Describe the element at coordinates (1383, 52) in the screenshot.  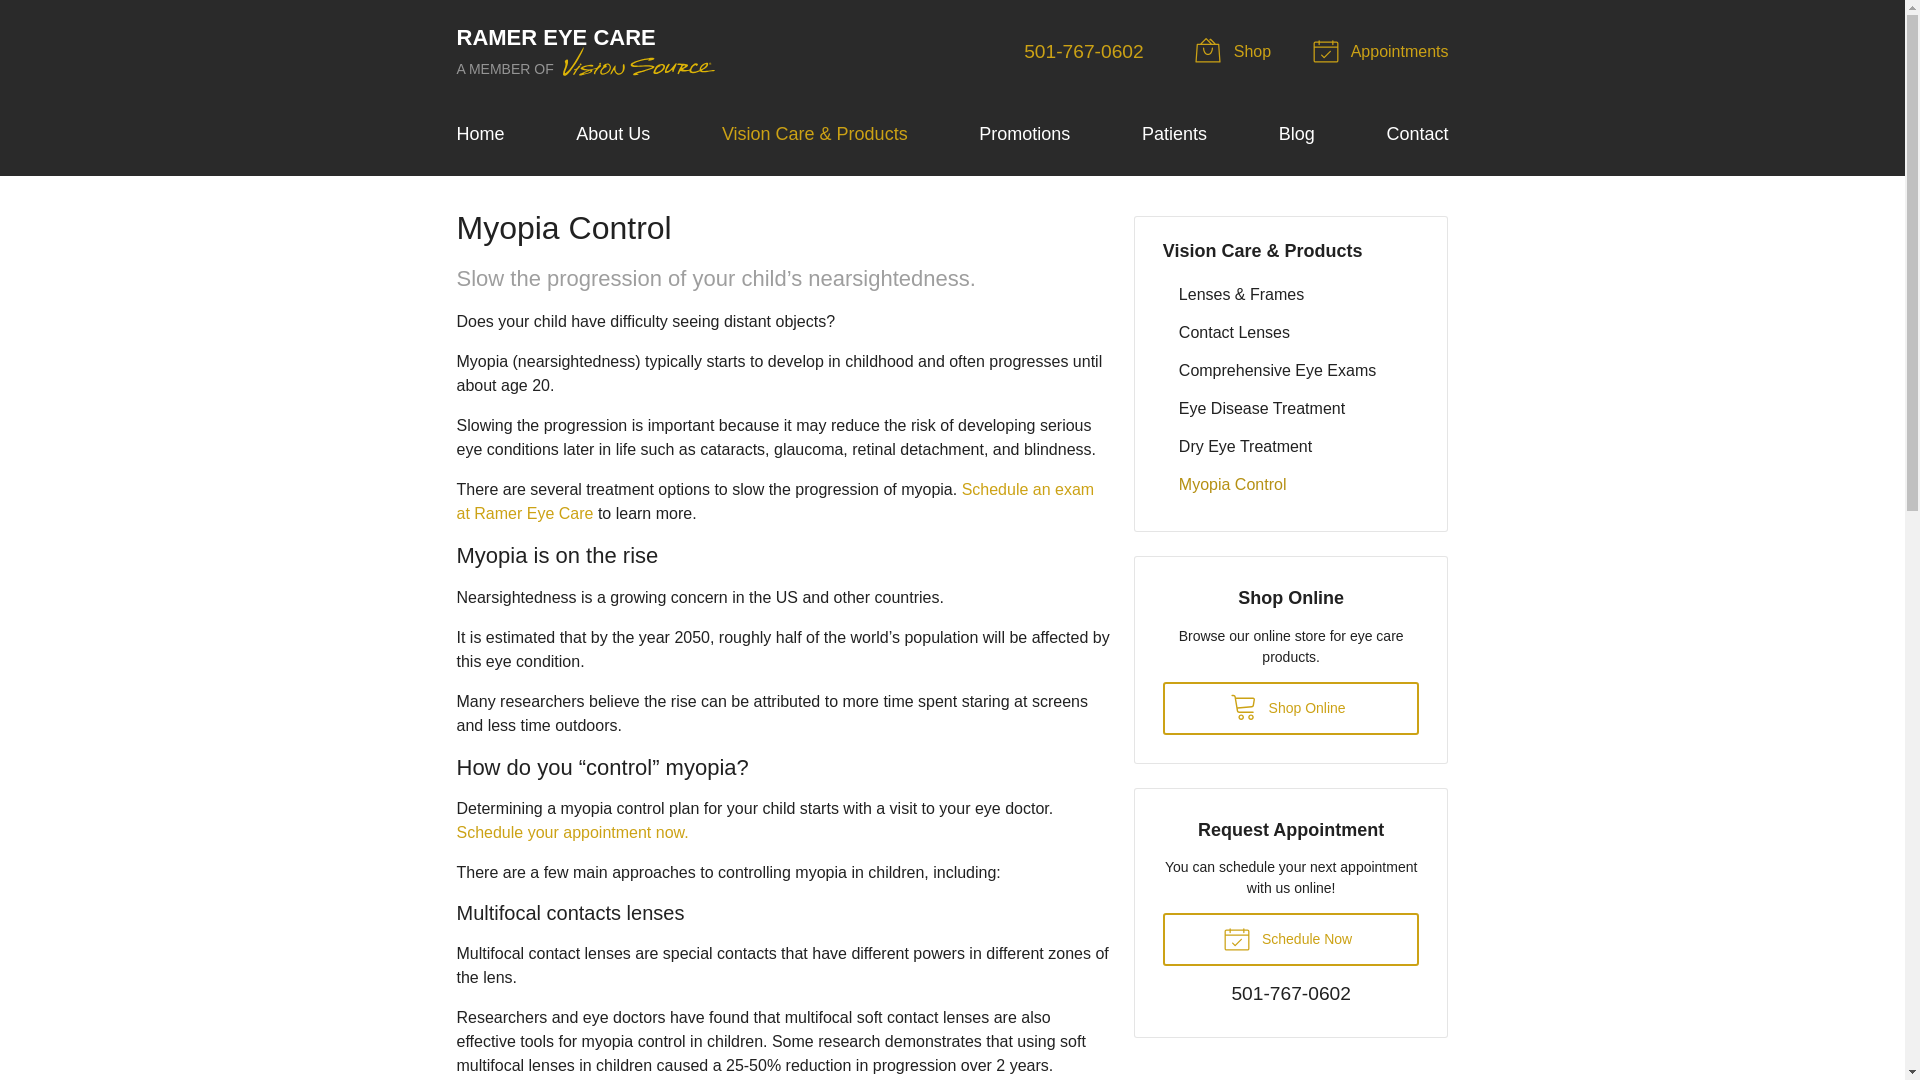
I see `Appointments` at that location.